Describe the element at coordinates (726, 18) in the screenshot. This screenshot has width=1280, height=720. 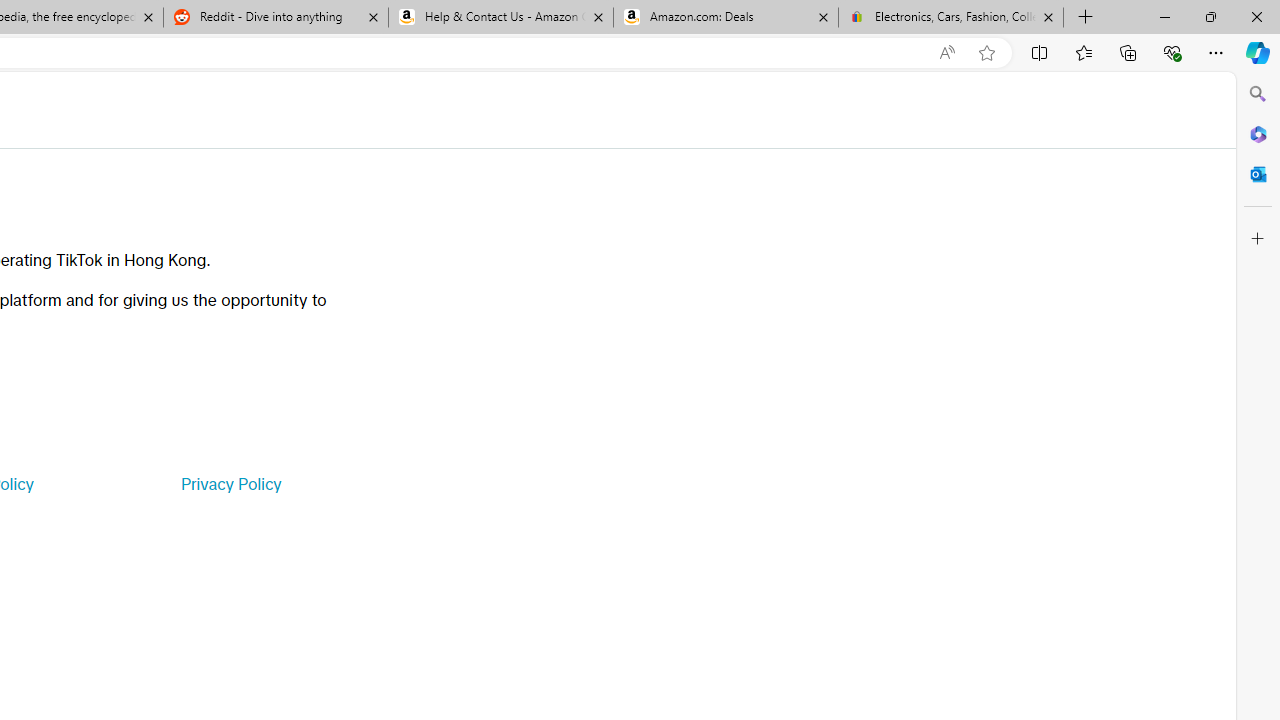
I see `Amazon.com: Deals` at that location.